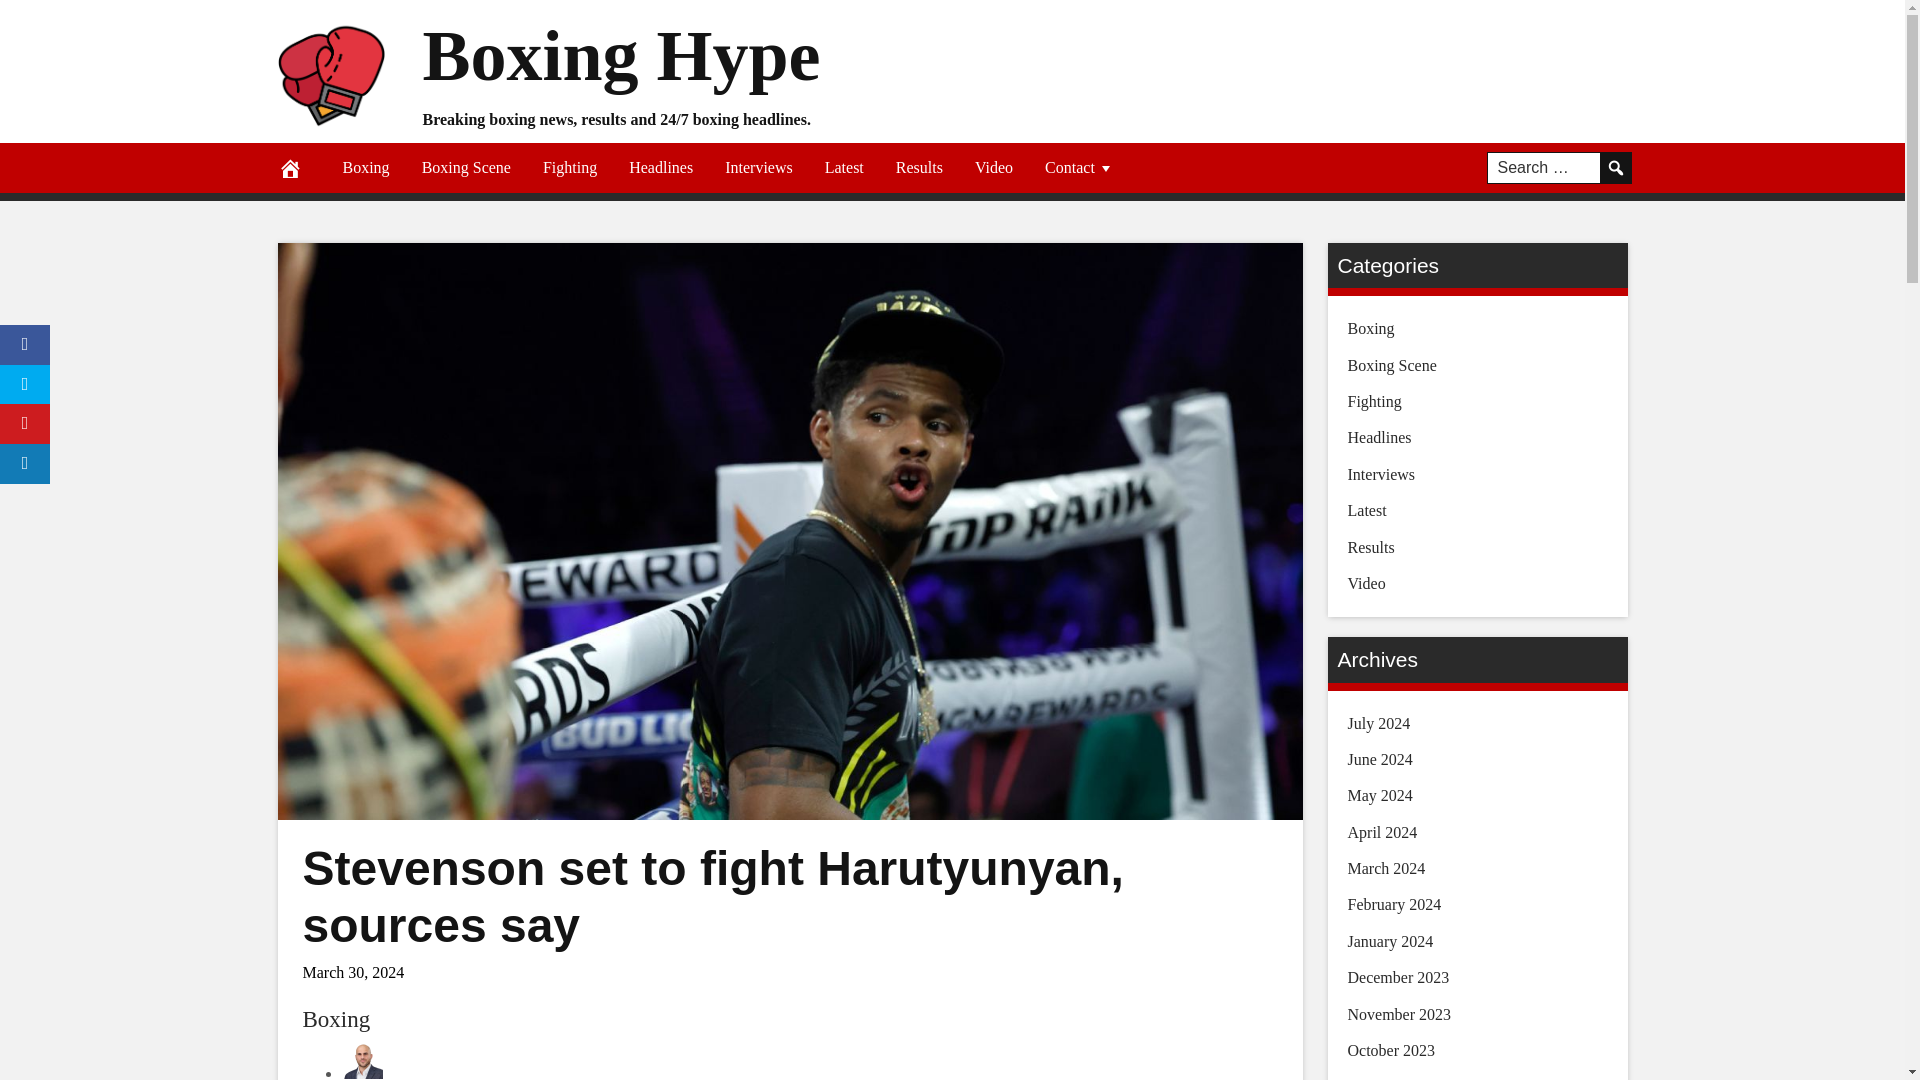  What do you see at coordinates (994, 168) in the screenshot?
I see `Video` at bounding box center [994, 168].